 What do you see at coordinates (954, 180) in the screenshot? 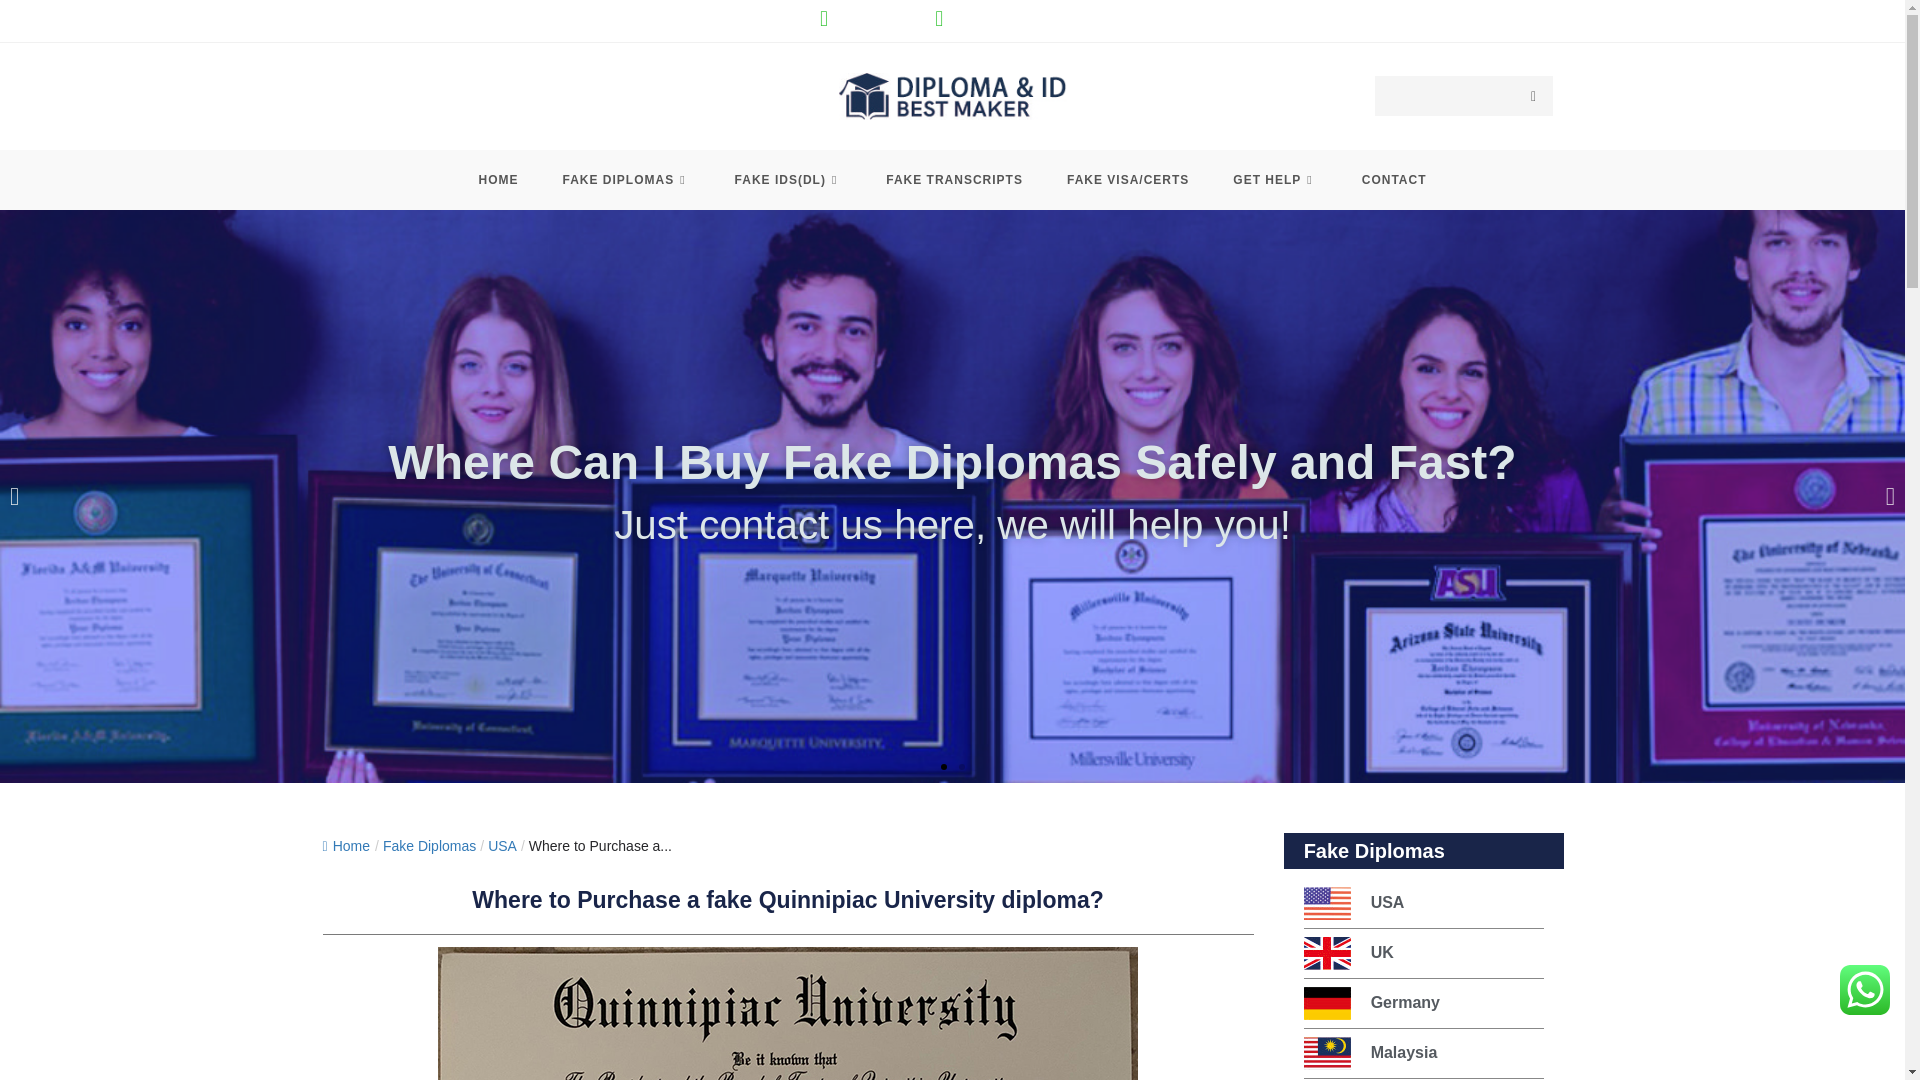
I see `FAKE TRANSCRIPTS` at bounding box center [954, 180].